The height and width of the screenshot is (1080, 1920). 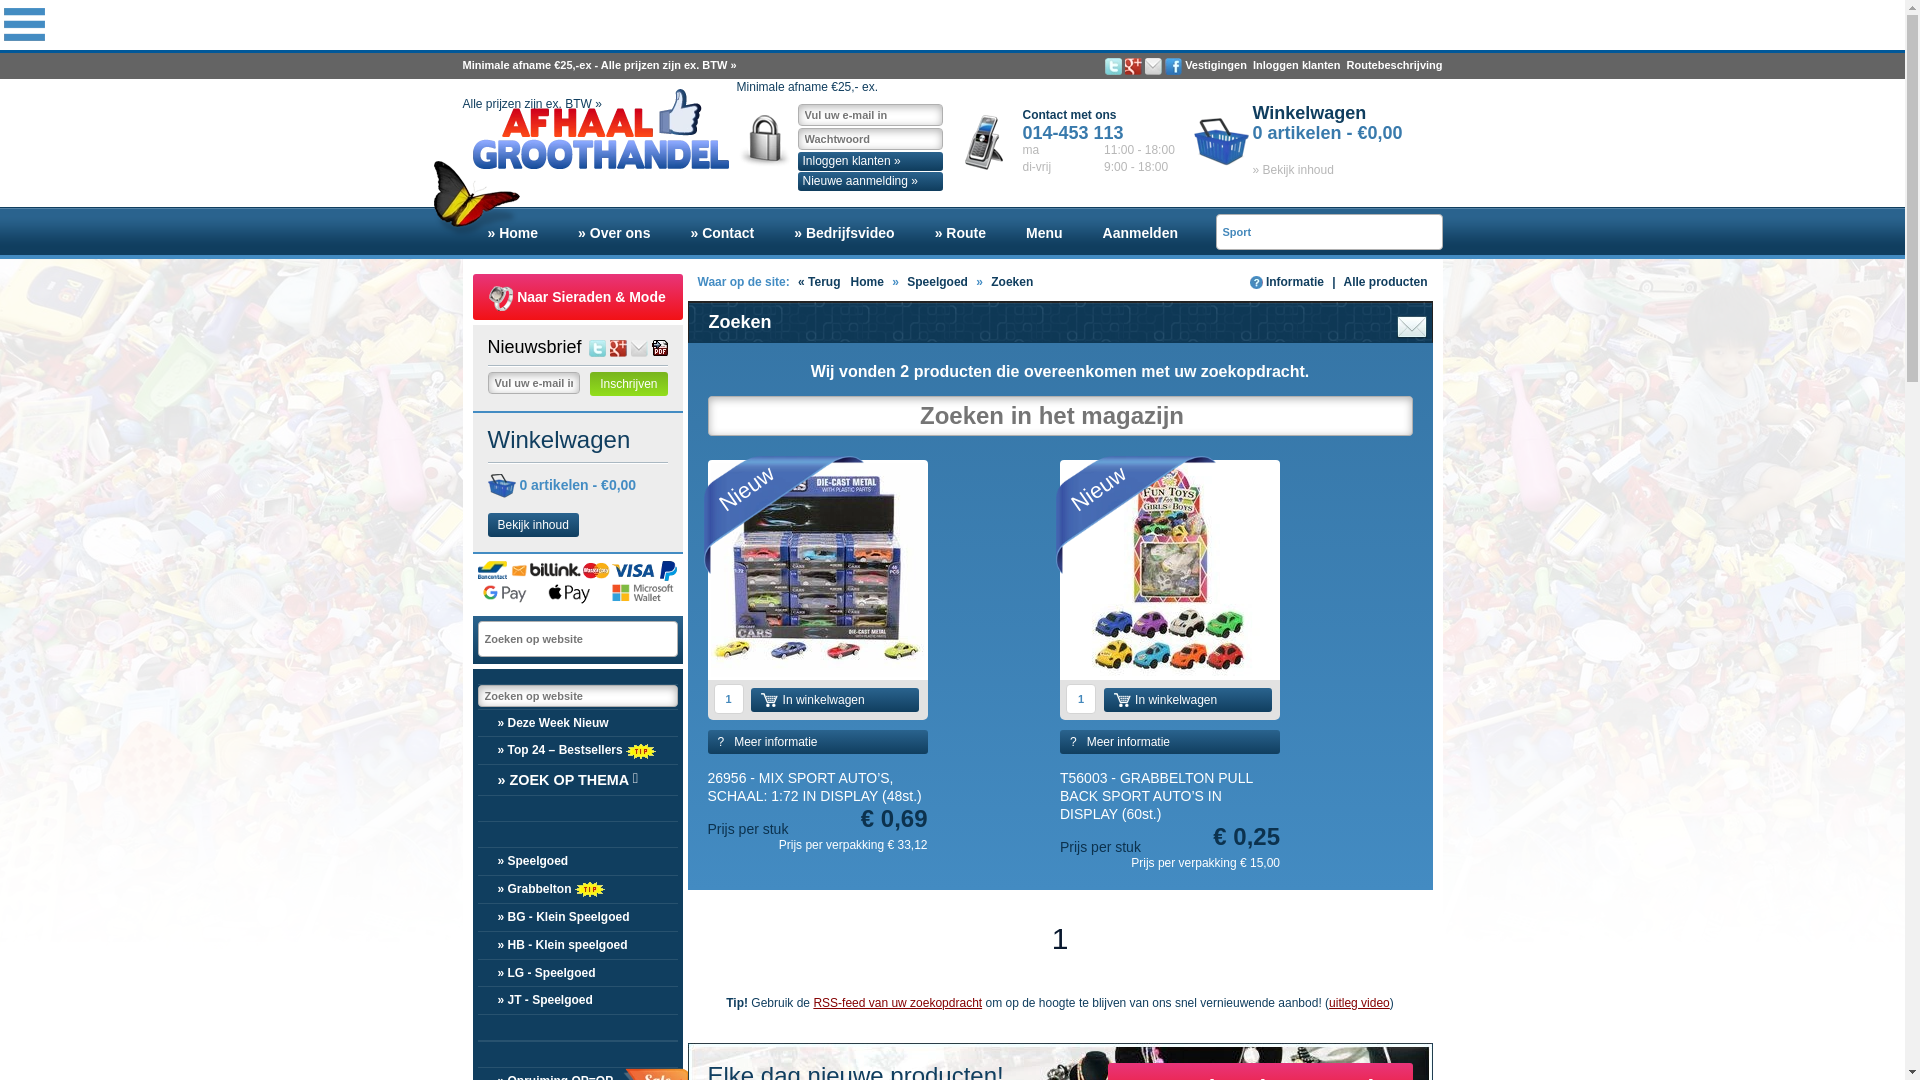 What do you see at coordinates (534, 525) in the screenshot?
I see `Bekijk inhoud` at bounding box center [534, 525].